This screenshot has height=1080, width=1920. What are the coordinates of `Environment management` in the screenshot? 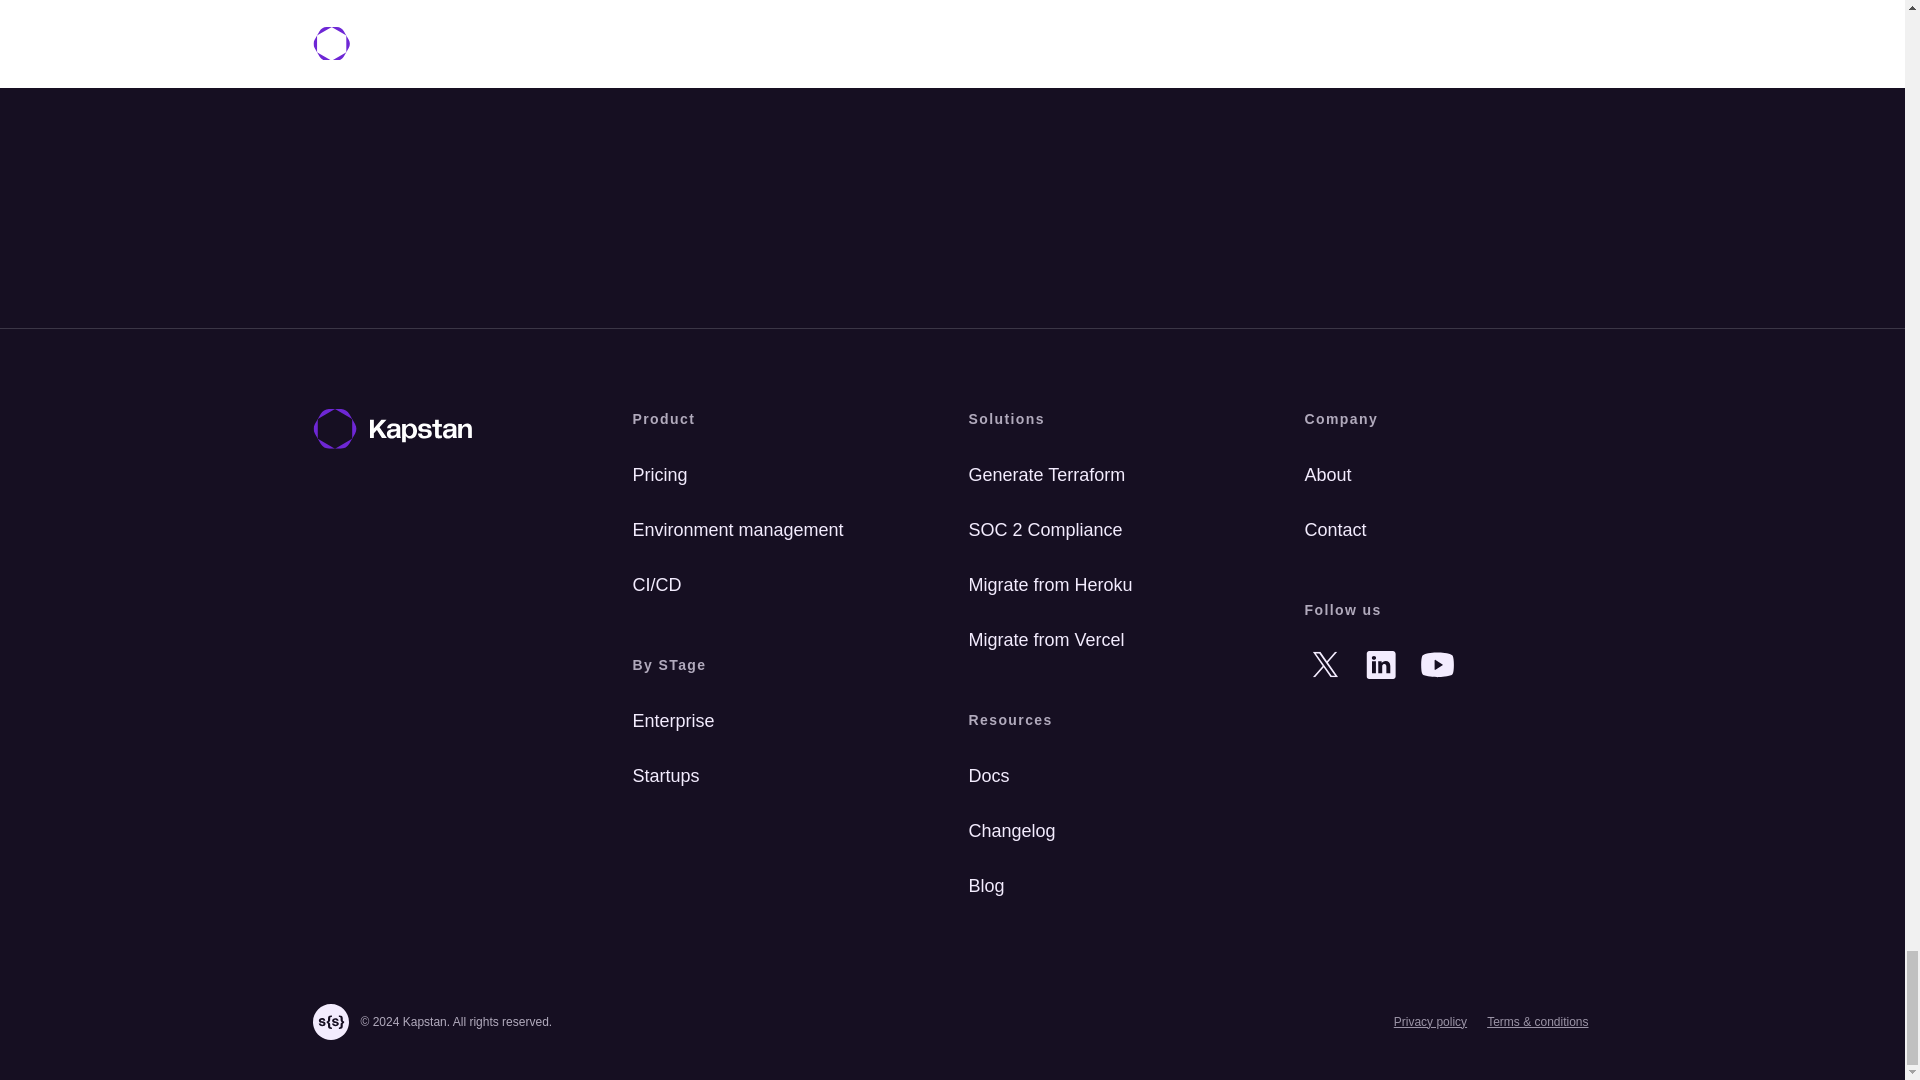 It's located at (775, 530).